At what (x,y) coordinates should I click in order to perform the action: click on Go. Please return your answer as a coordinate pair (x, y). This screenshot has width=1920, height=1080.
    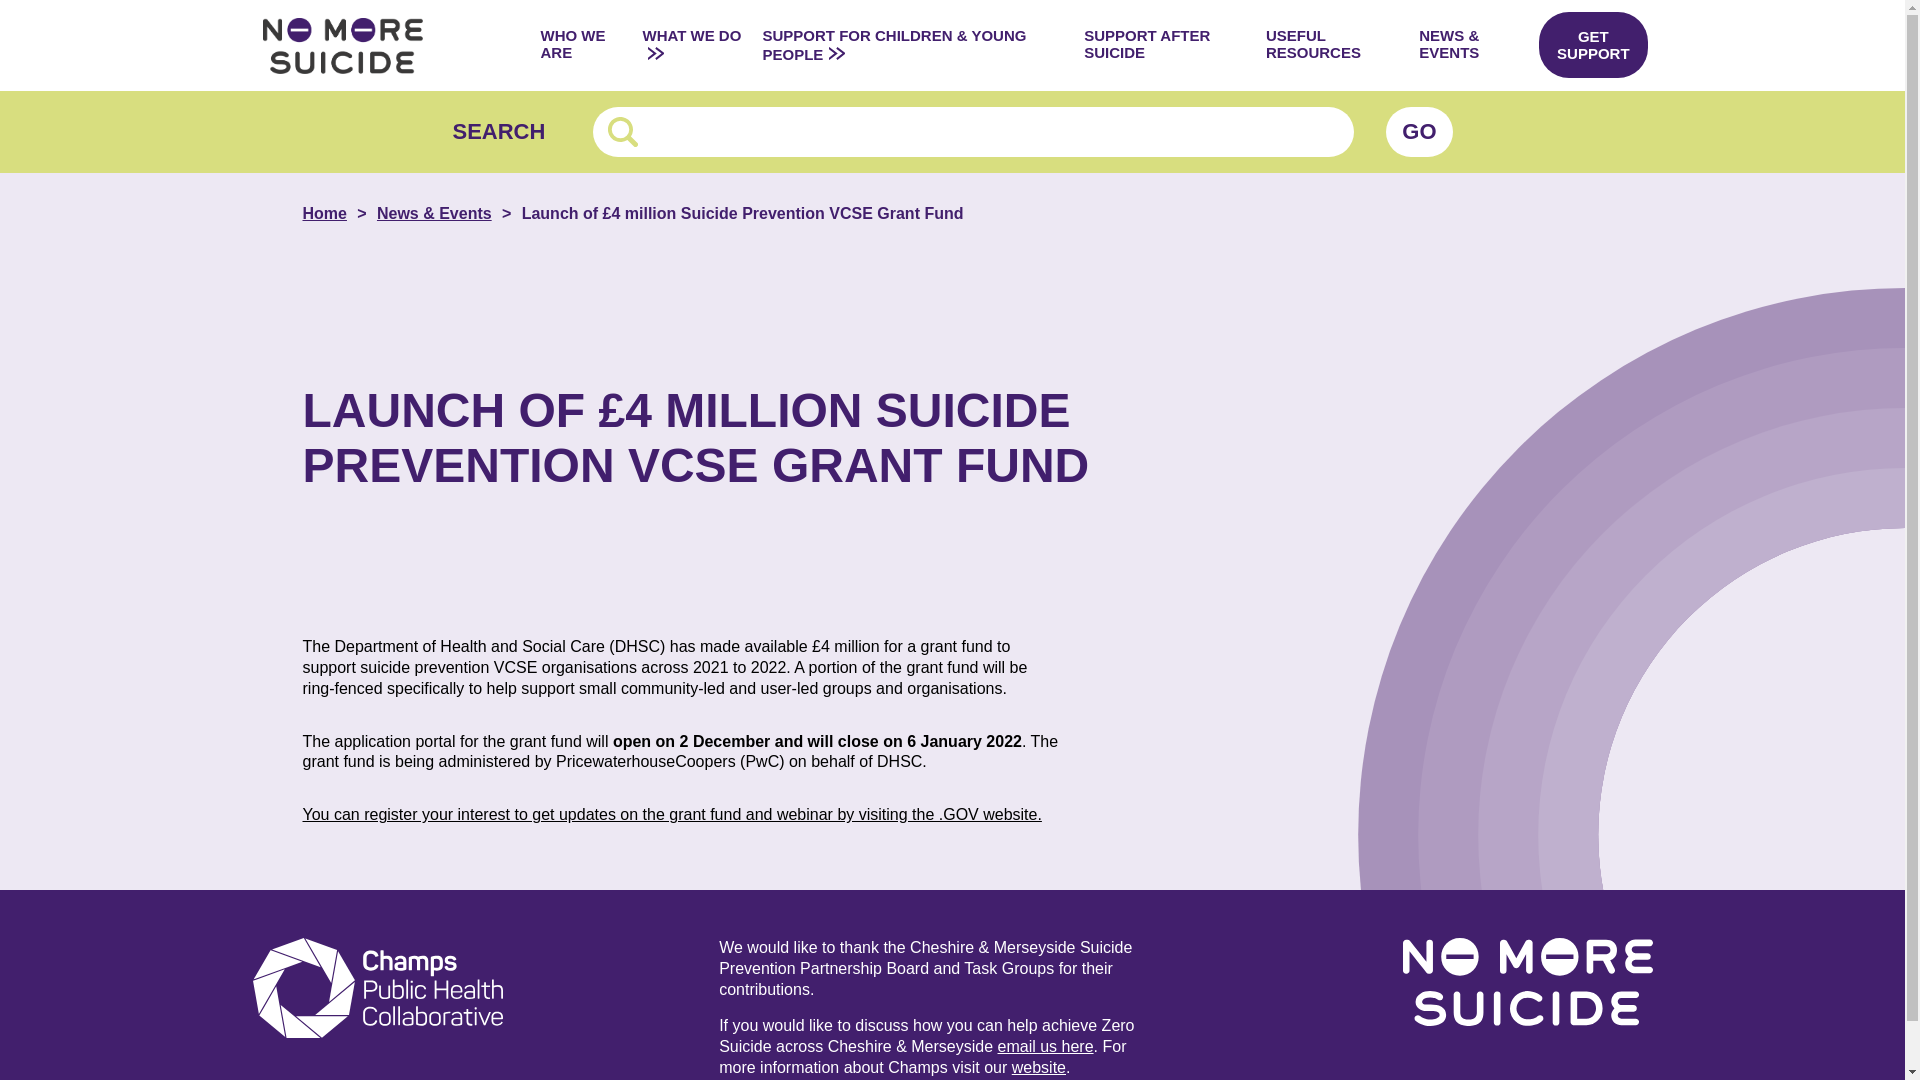
    Looking at the image, I should click on (1418, 131).